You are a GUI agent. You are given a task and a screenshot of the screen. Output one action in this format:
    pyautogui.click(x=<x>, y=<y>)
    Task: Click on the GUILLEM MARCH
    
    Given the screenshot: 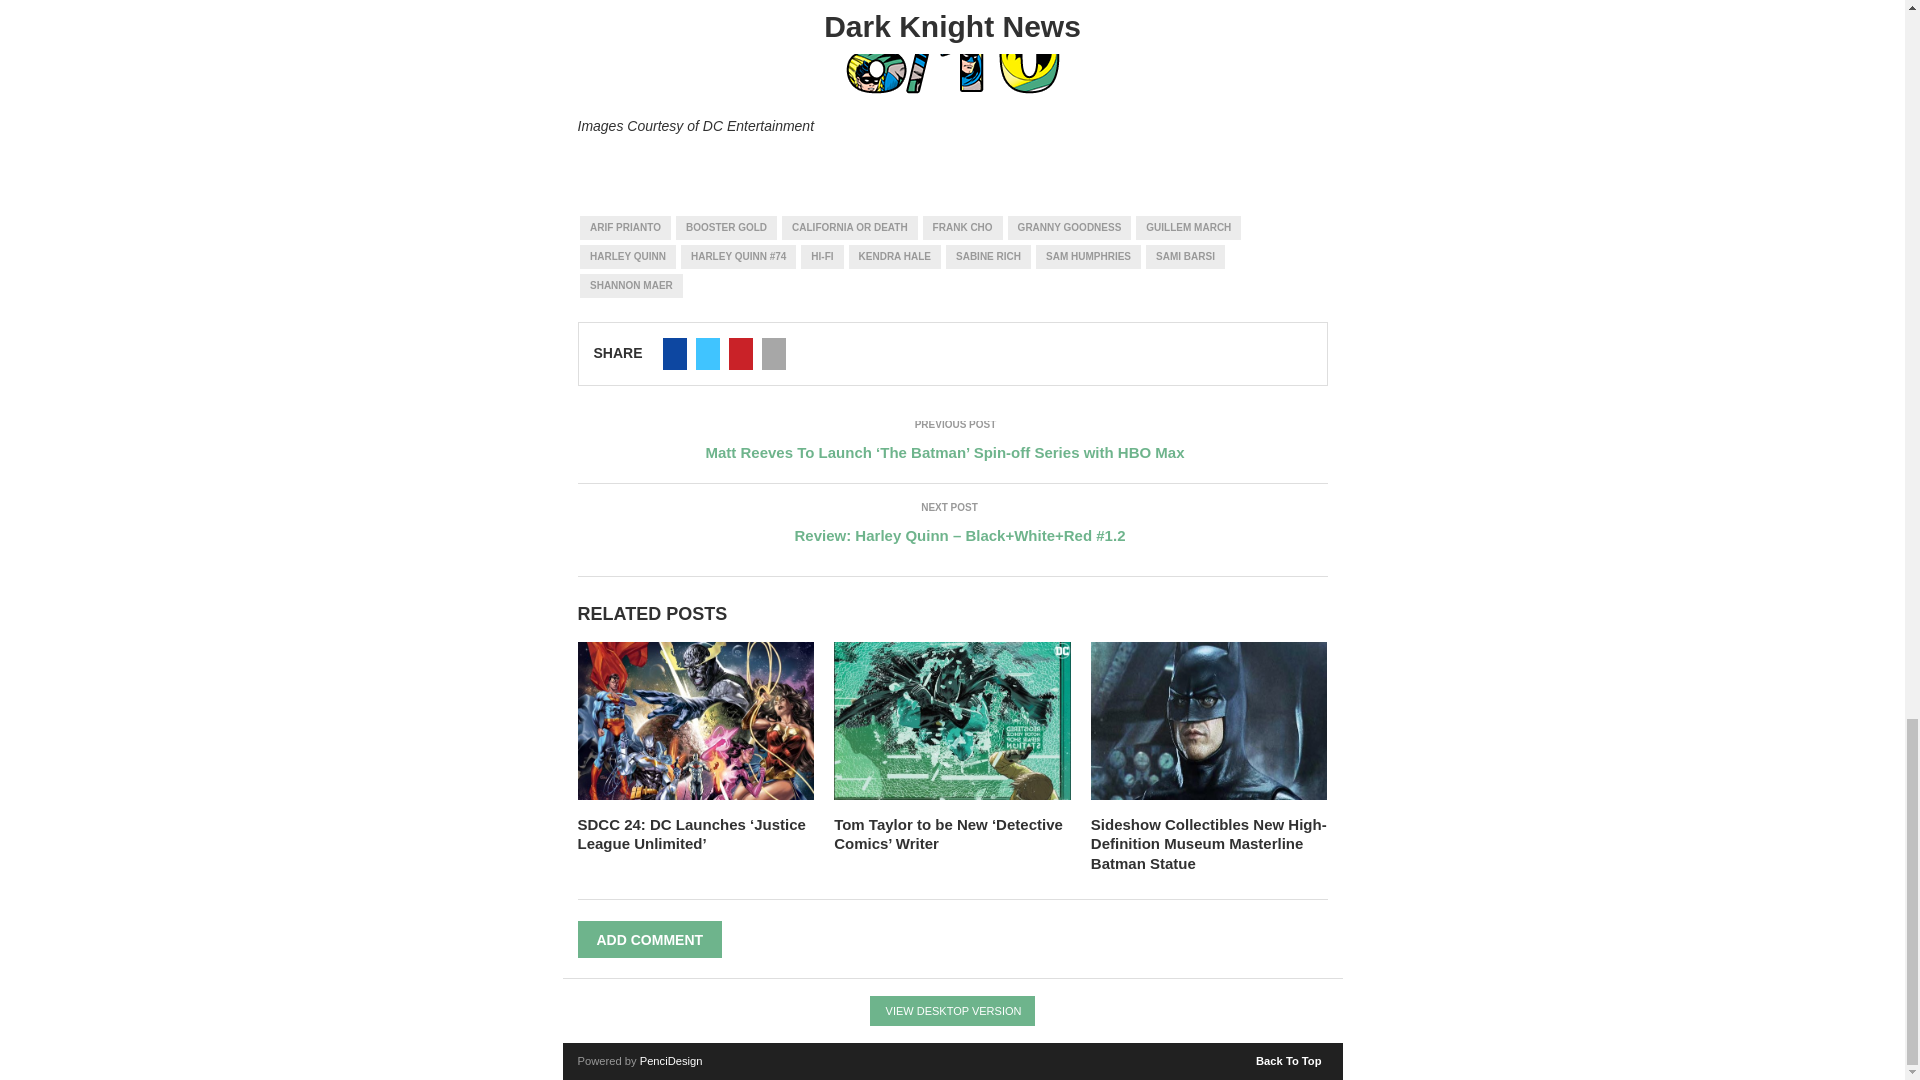 What is the action you would take?
    pyautogui.click(x=1188, y=228)
    